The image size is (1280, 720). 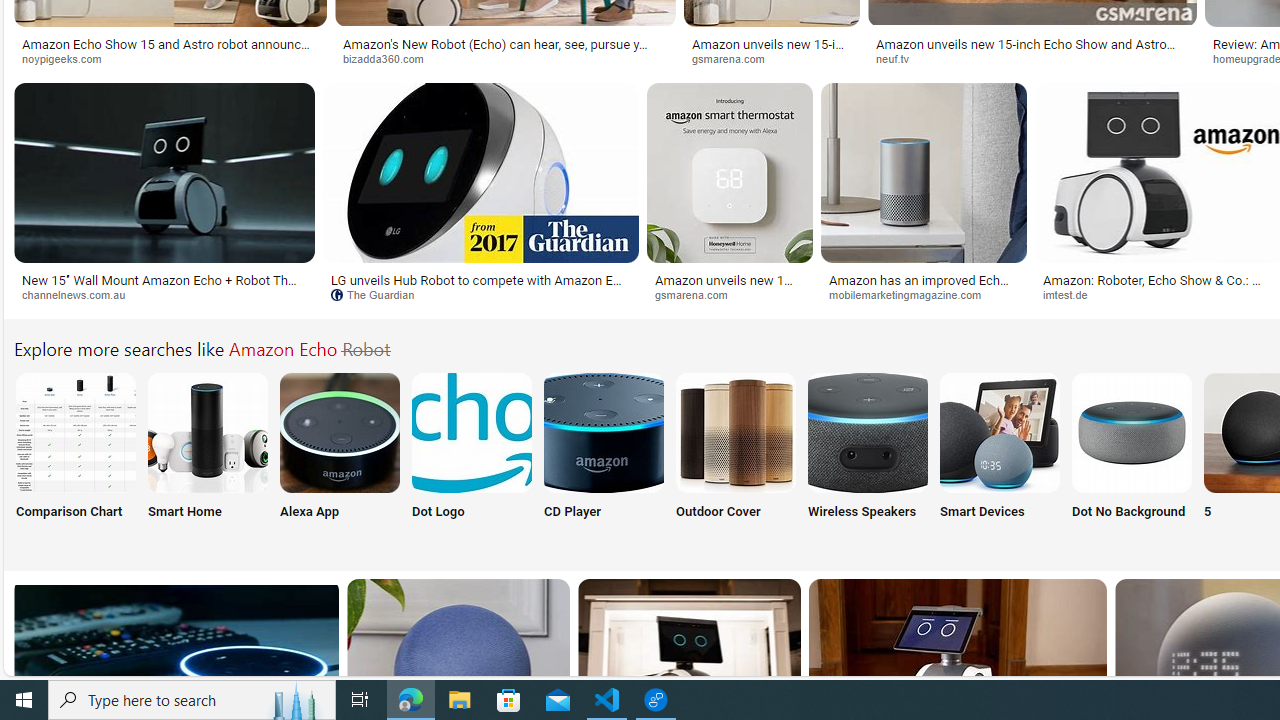 I want to click on neuf.tv, so click(x=1032, y=58).